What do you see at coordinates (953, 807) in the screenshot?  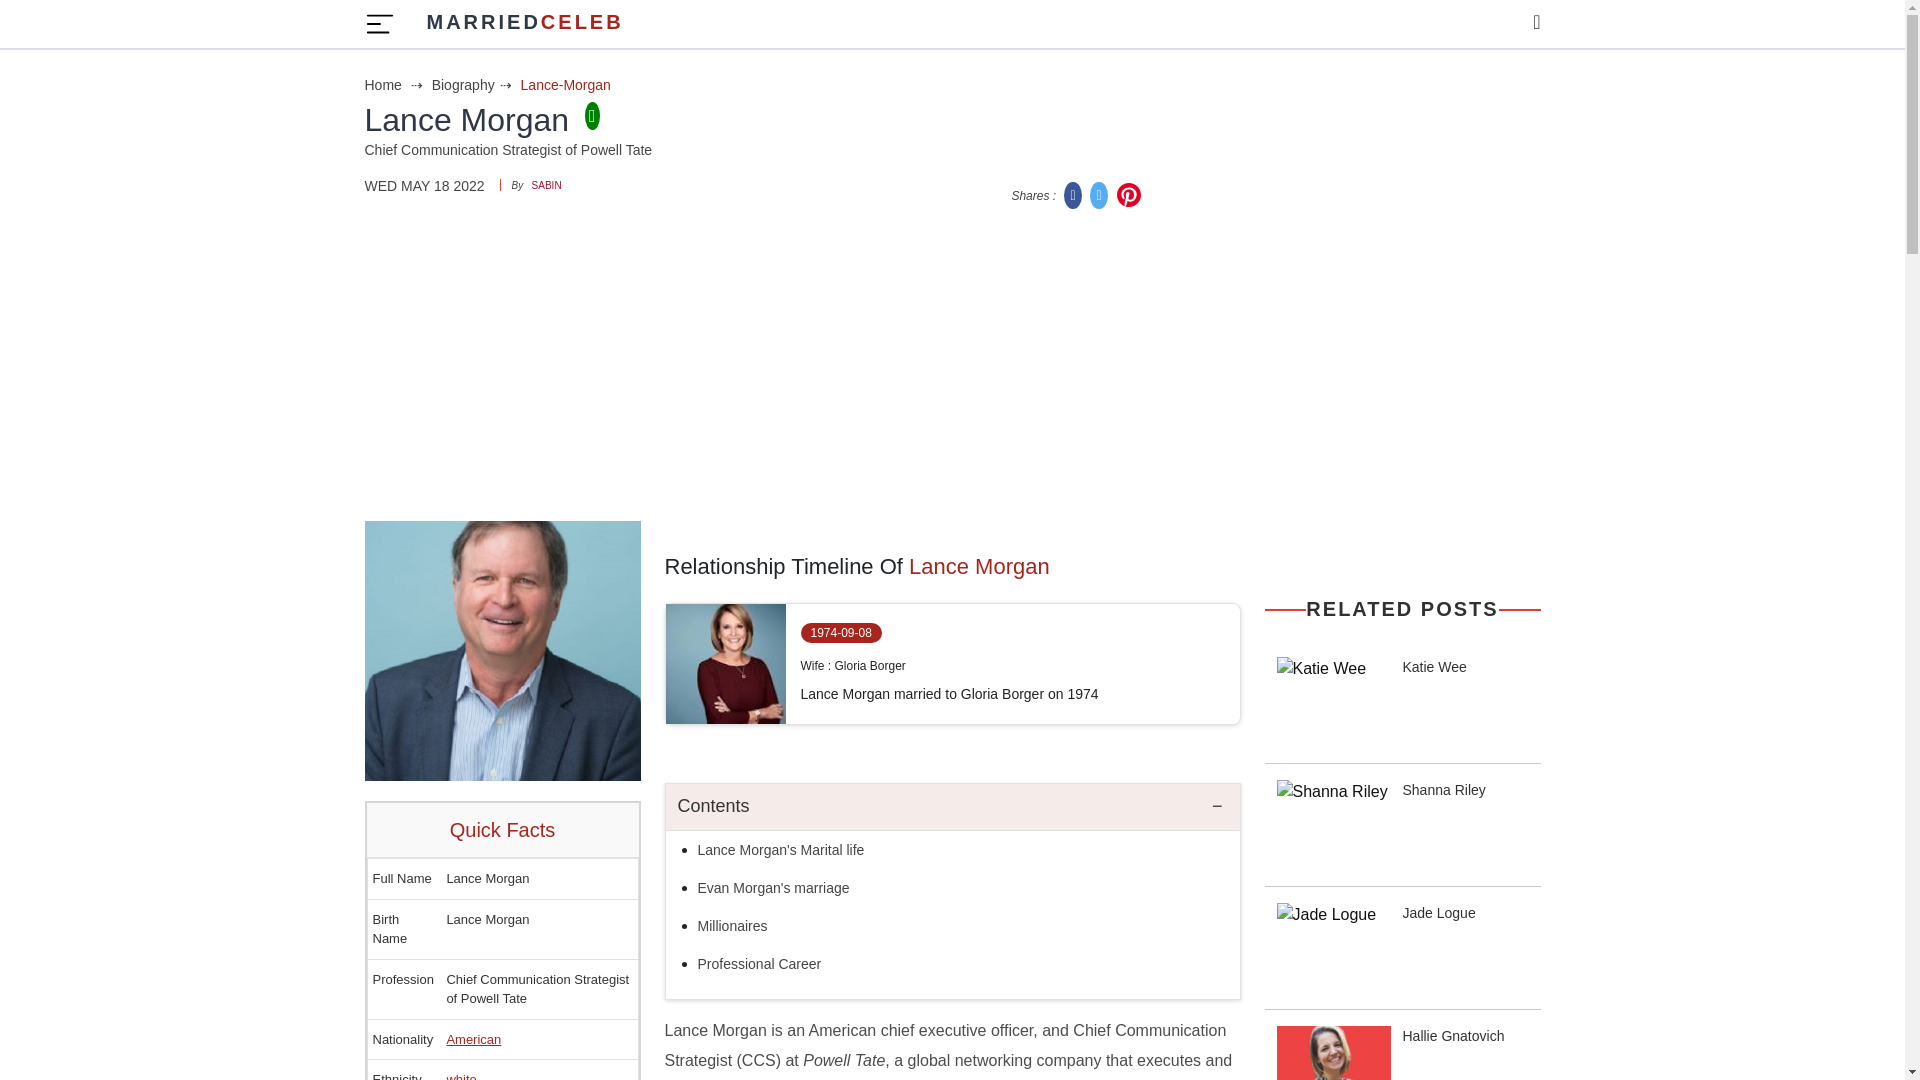 I see `Contents` at bounding box center [953, 807].